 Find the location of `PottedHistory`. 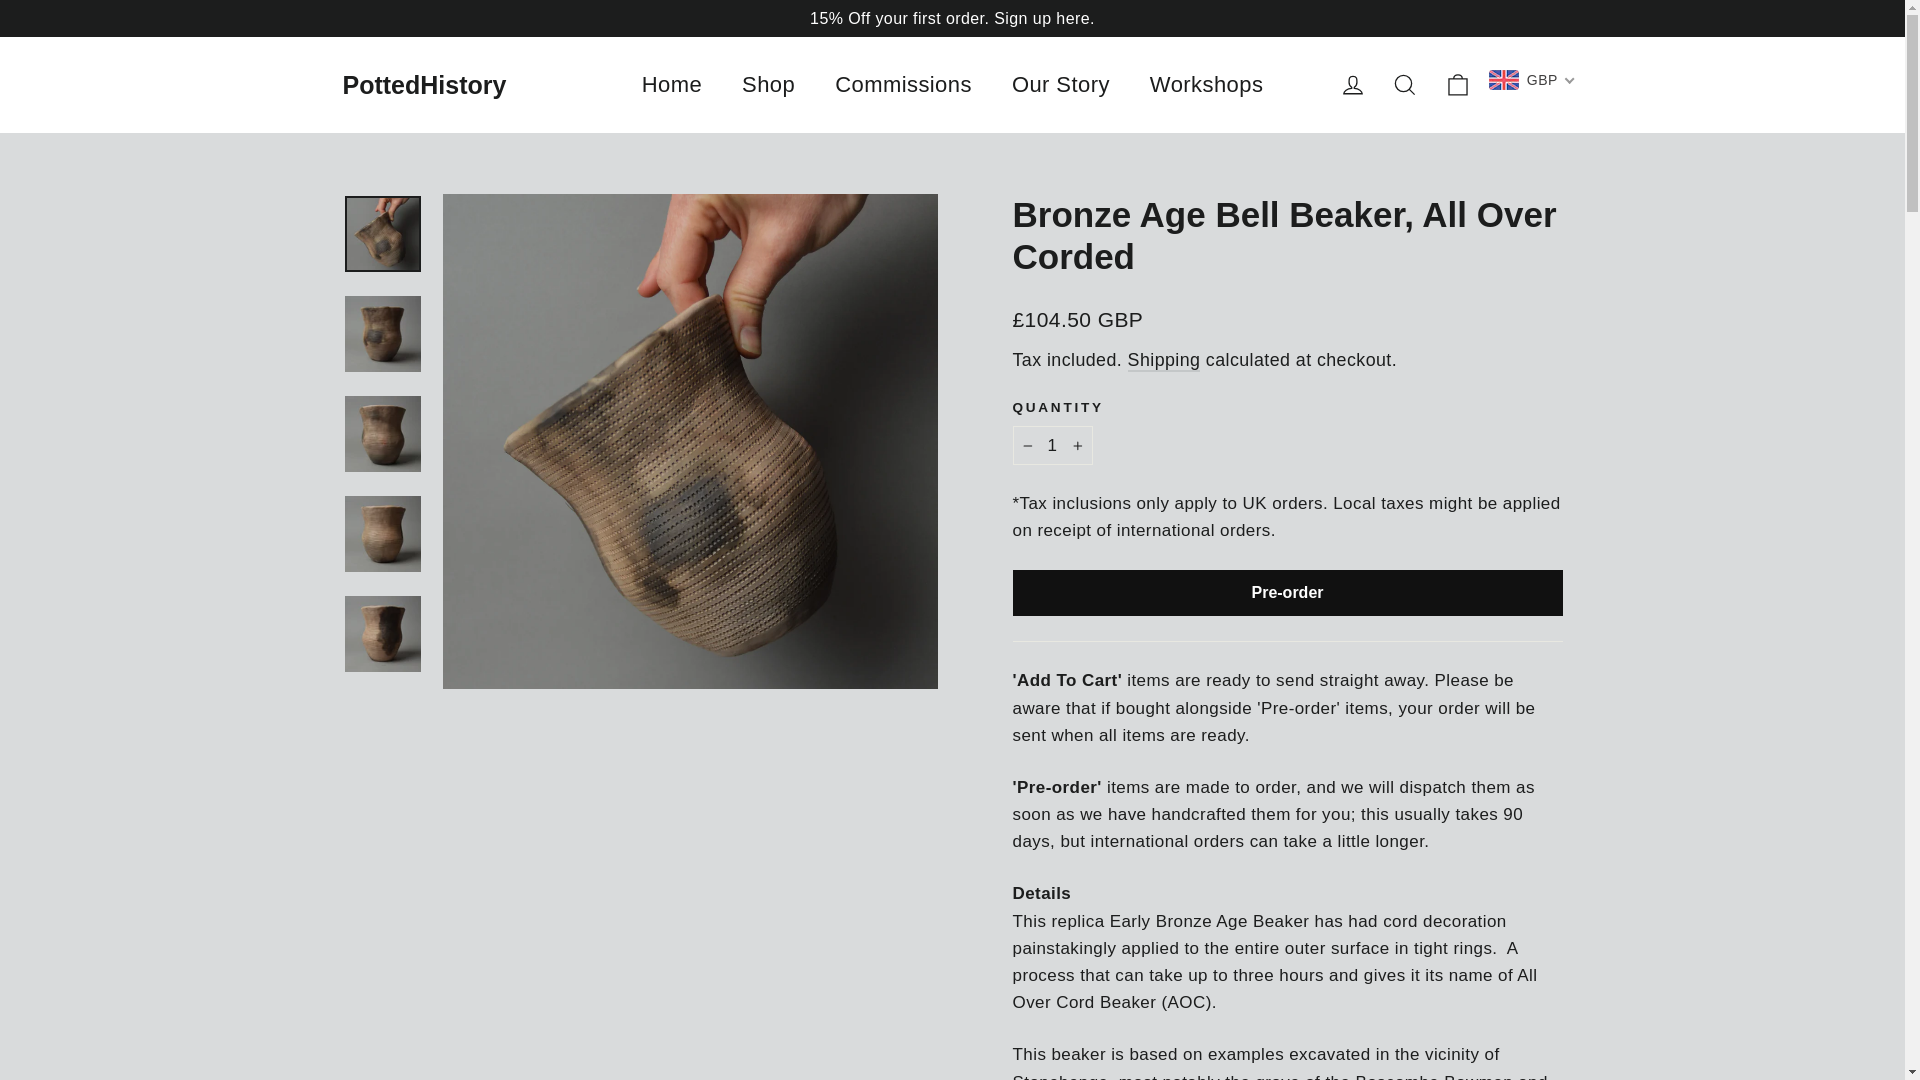

PottedHistory is located at coordinates (1061, 84).